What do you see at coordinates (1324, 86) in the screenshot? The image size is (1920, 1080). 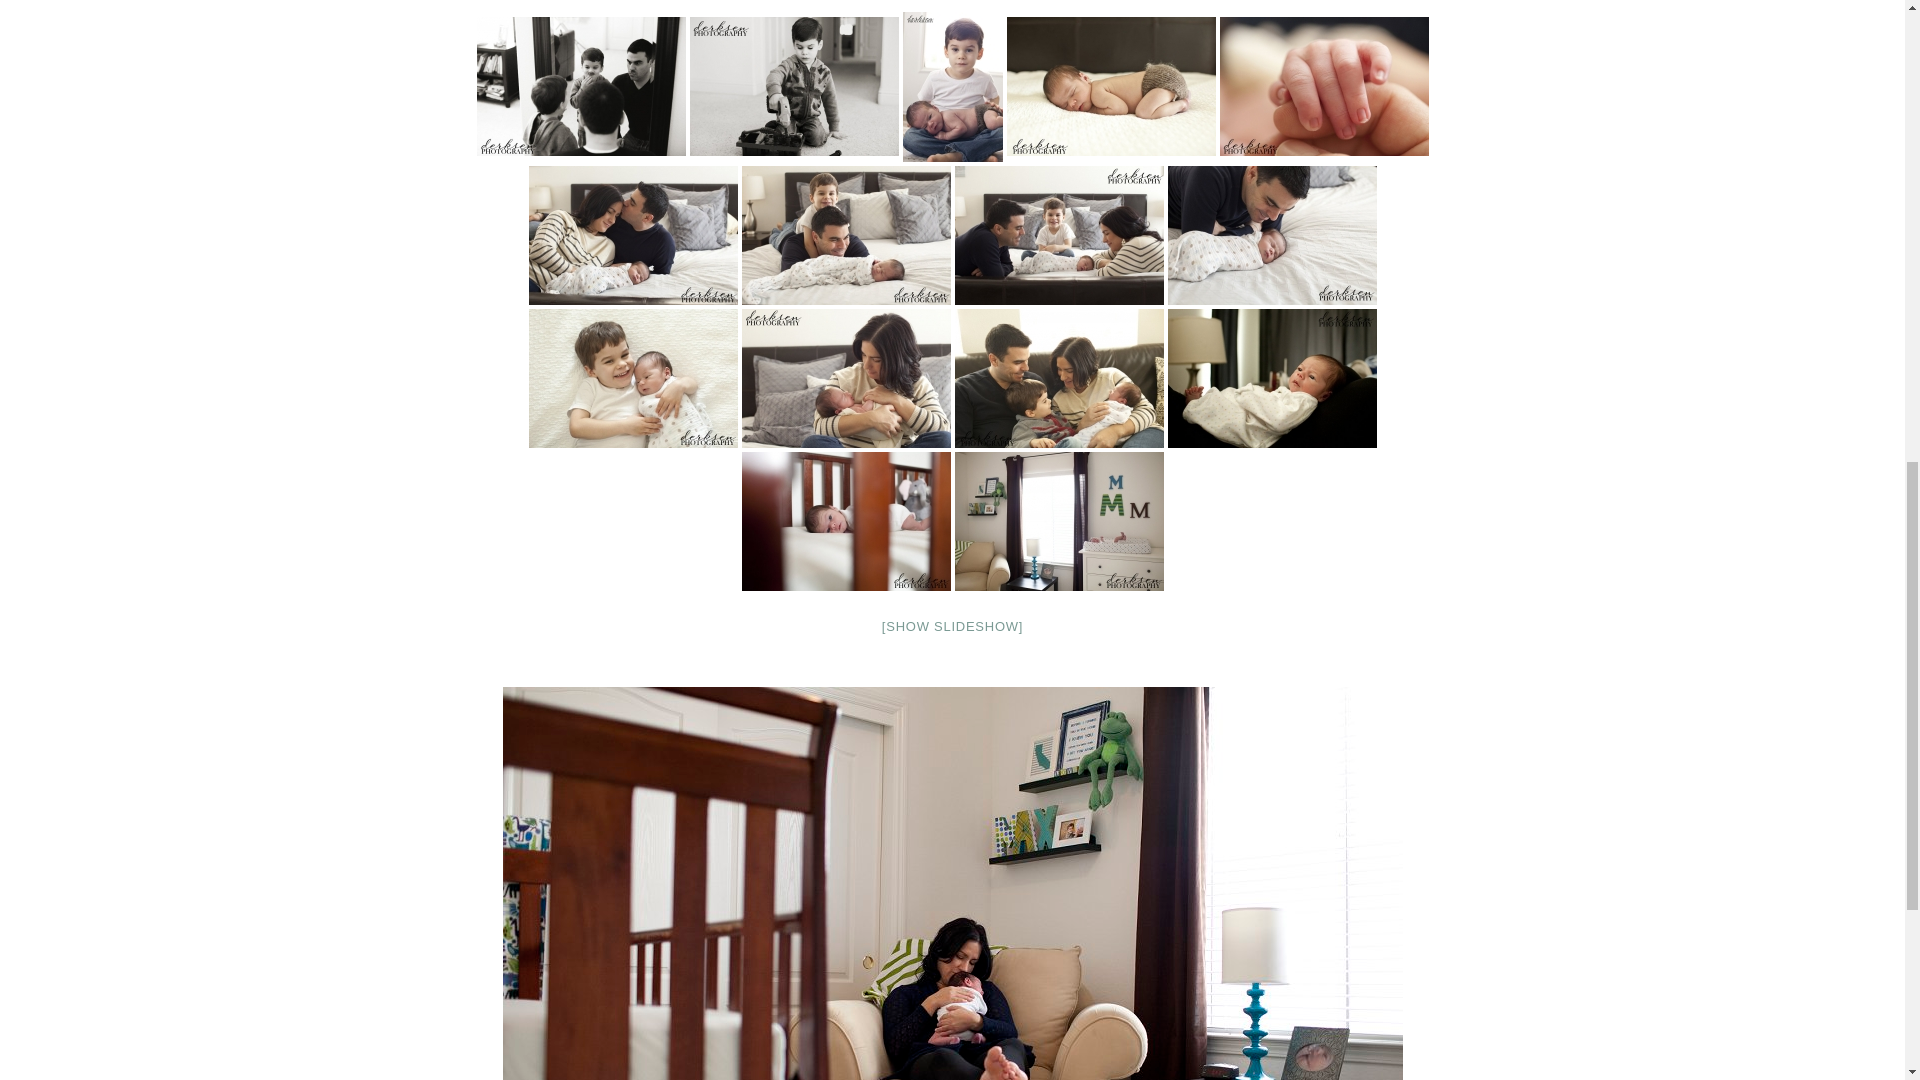 I see `lifestyle-newborn-photography-fresno-20` at bounding box center [1324, 86].